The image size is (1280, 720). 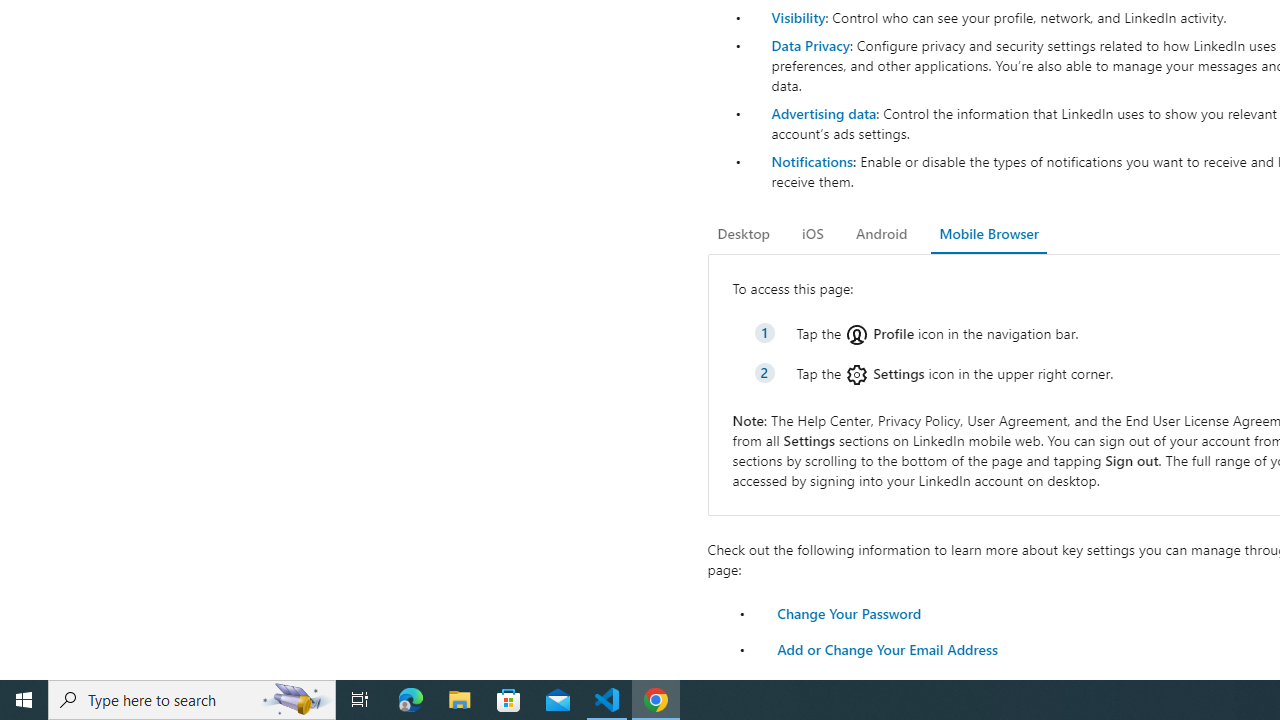 What do you see at coordinates (811, 161) in the screenshot?
I see `Notifications` at bounding box center [811, 161].